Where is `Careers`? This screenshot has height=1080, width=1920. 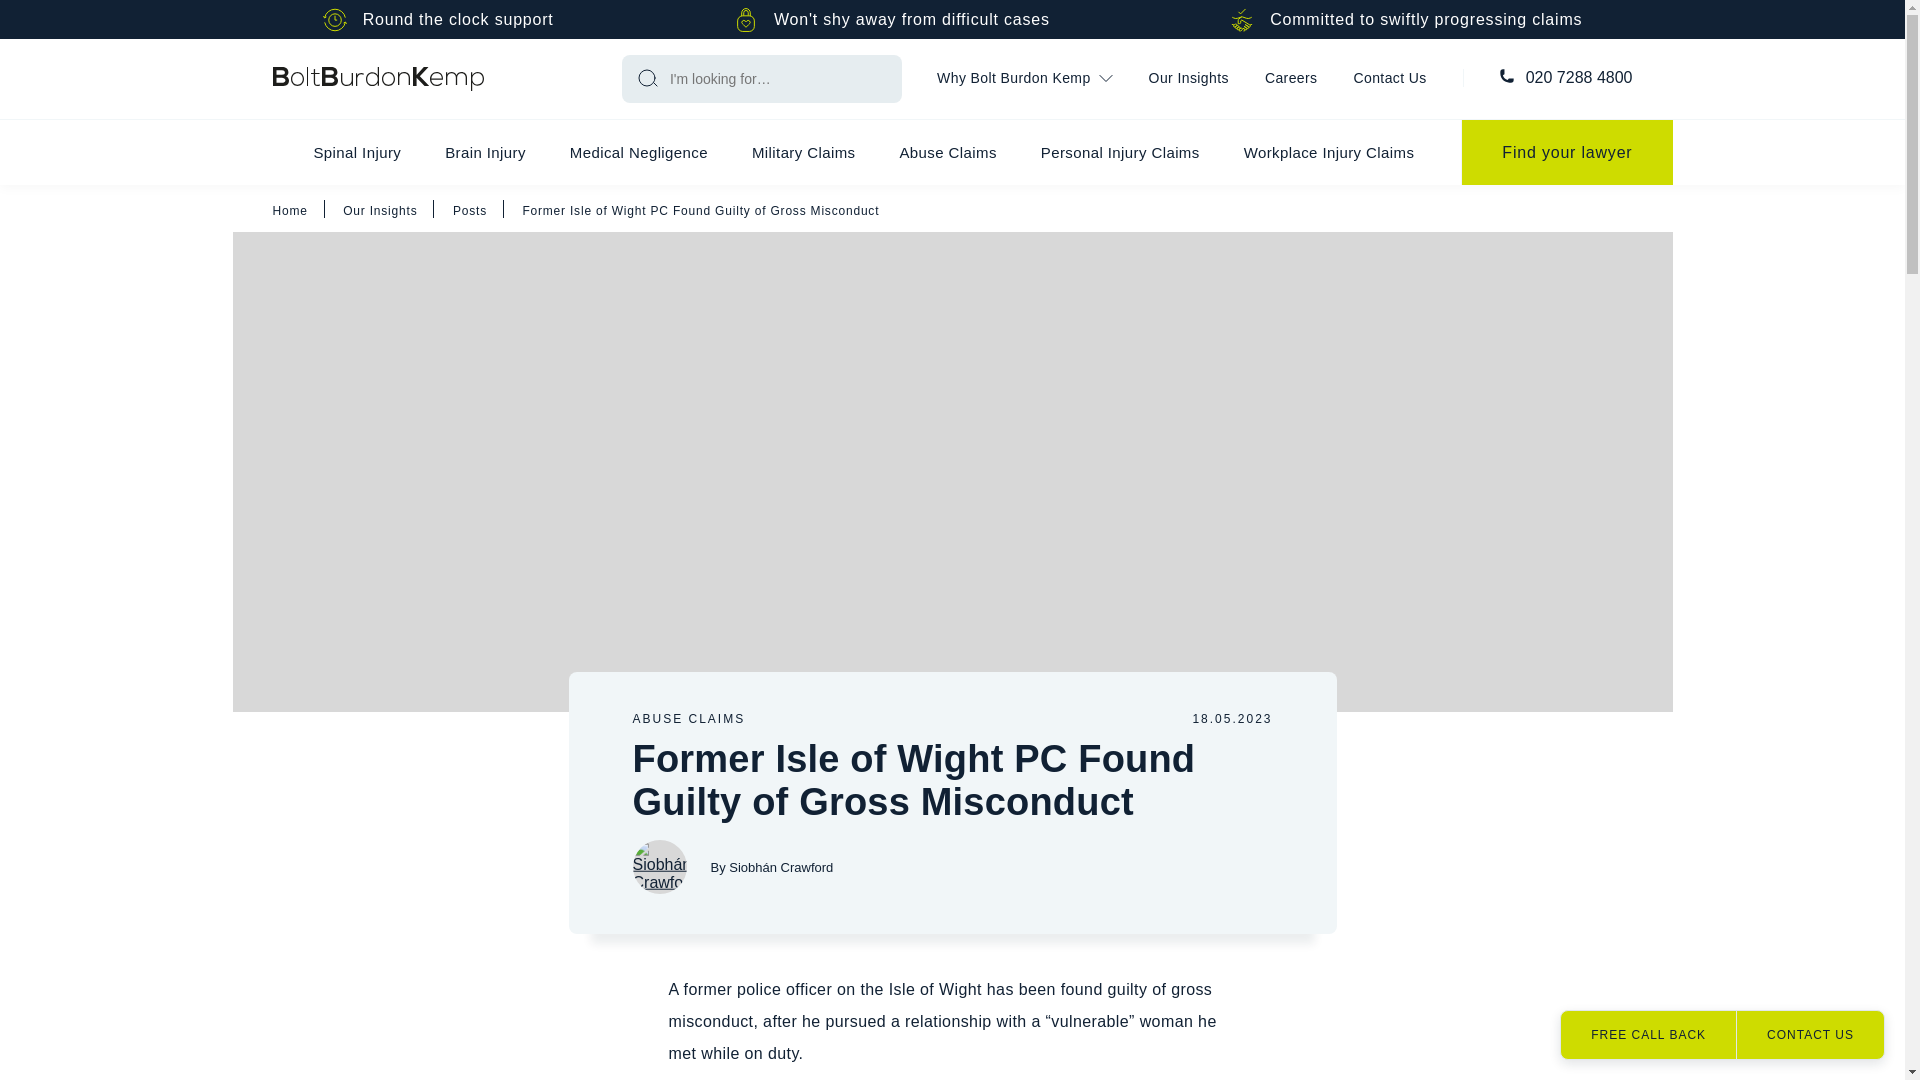
Careers is located at coordinates (1291, 79).